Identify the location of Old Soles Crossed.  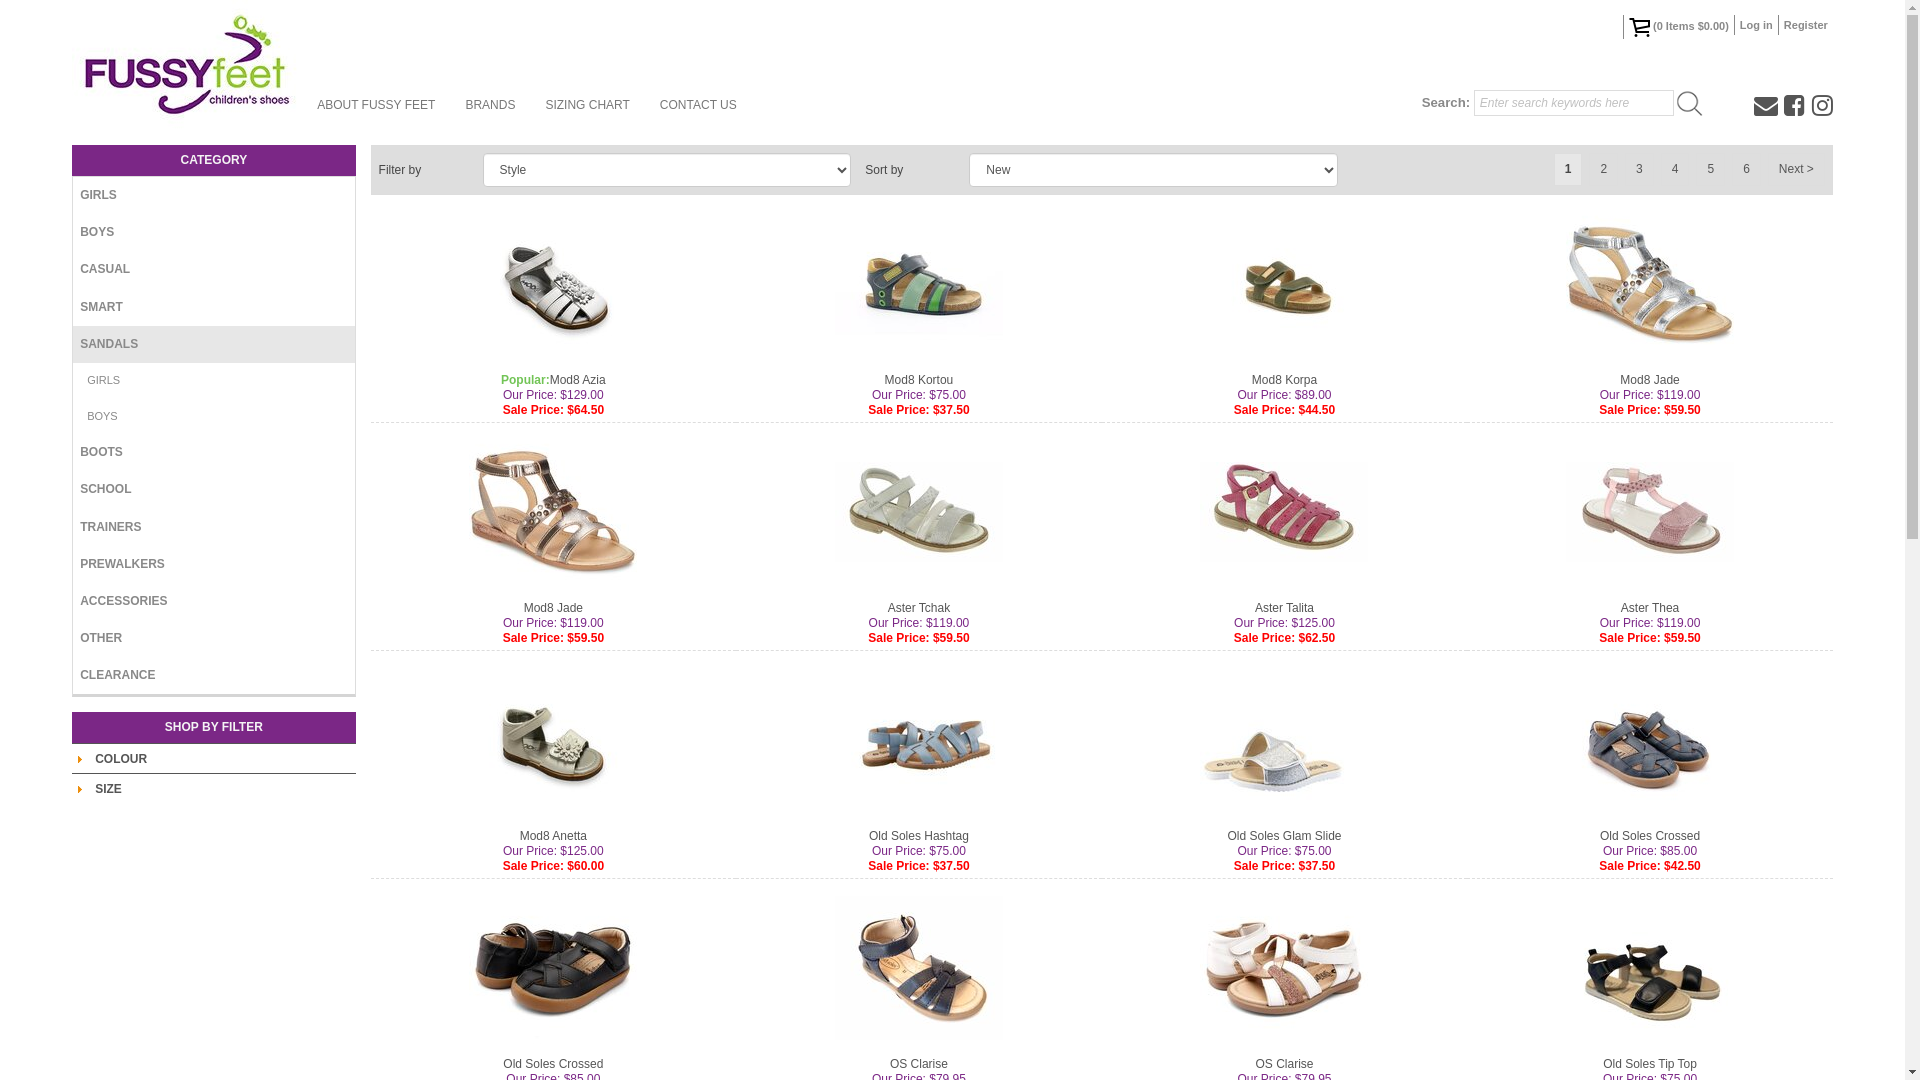
(554, 968).